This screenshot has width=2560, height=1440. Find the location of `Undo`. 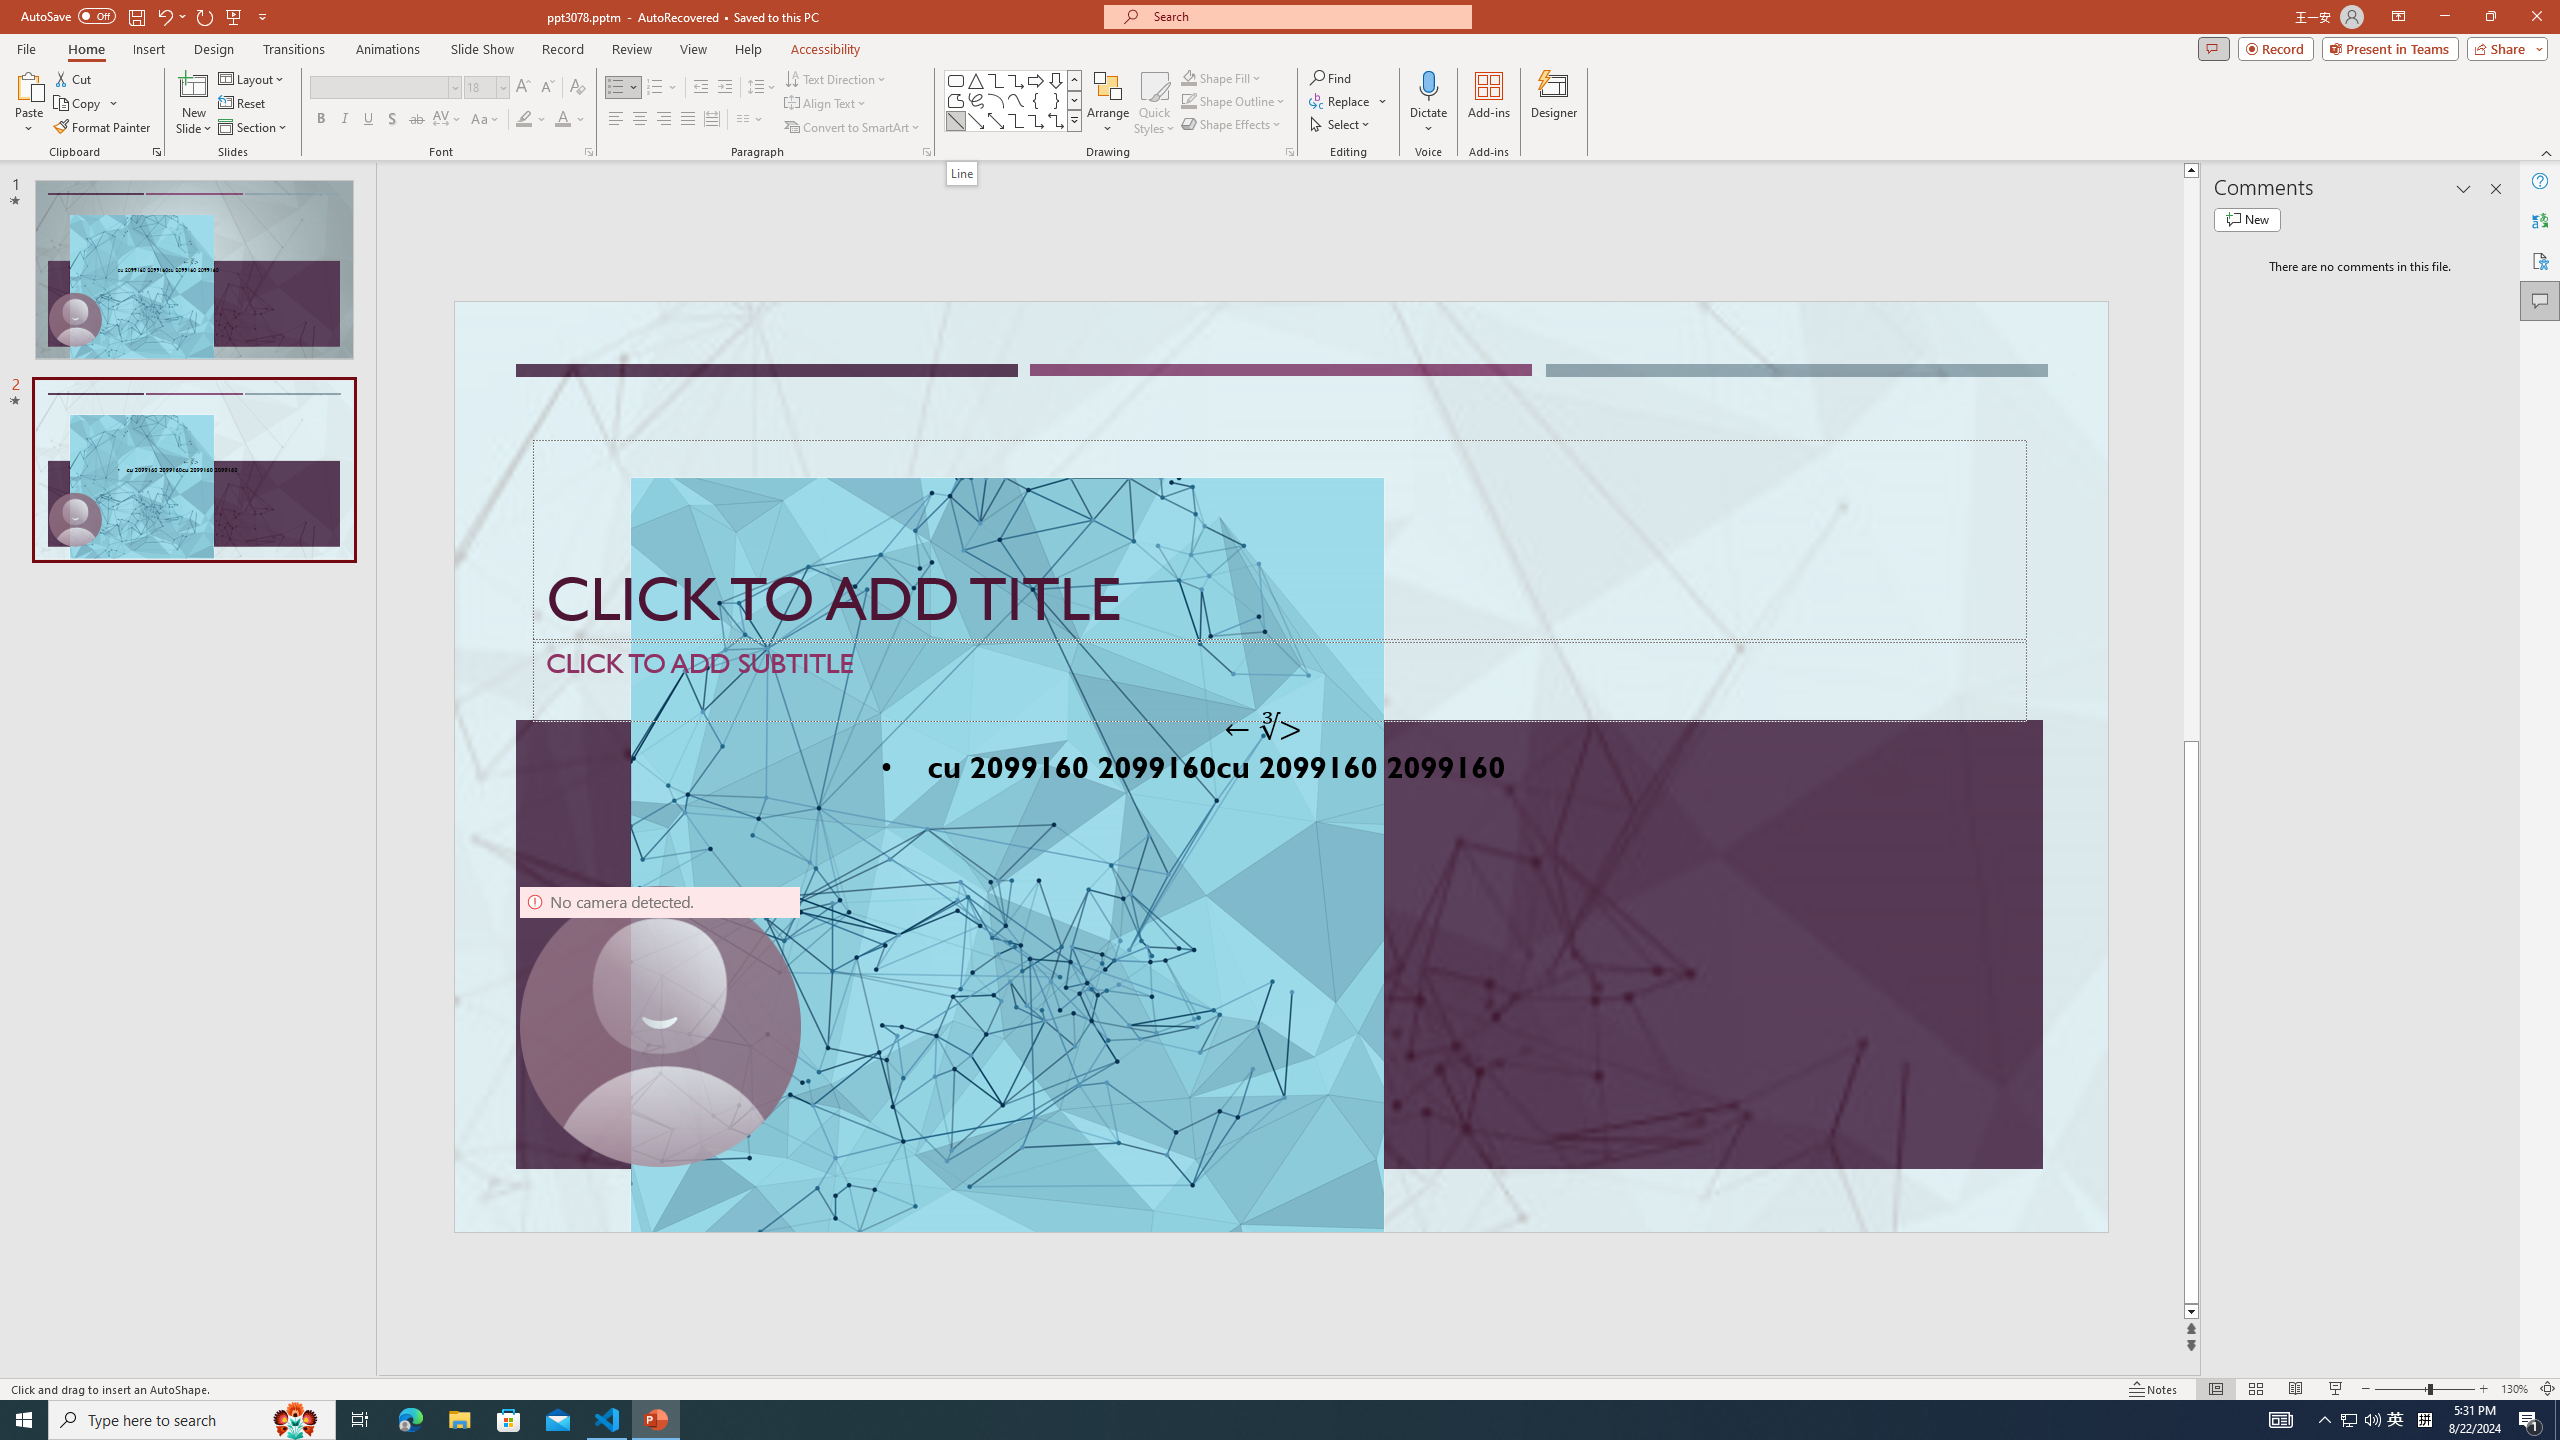

Undo is located at coordinates (170, 16).